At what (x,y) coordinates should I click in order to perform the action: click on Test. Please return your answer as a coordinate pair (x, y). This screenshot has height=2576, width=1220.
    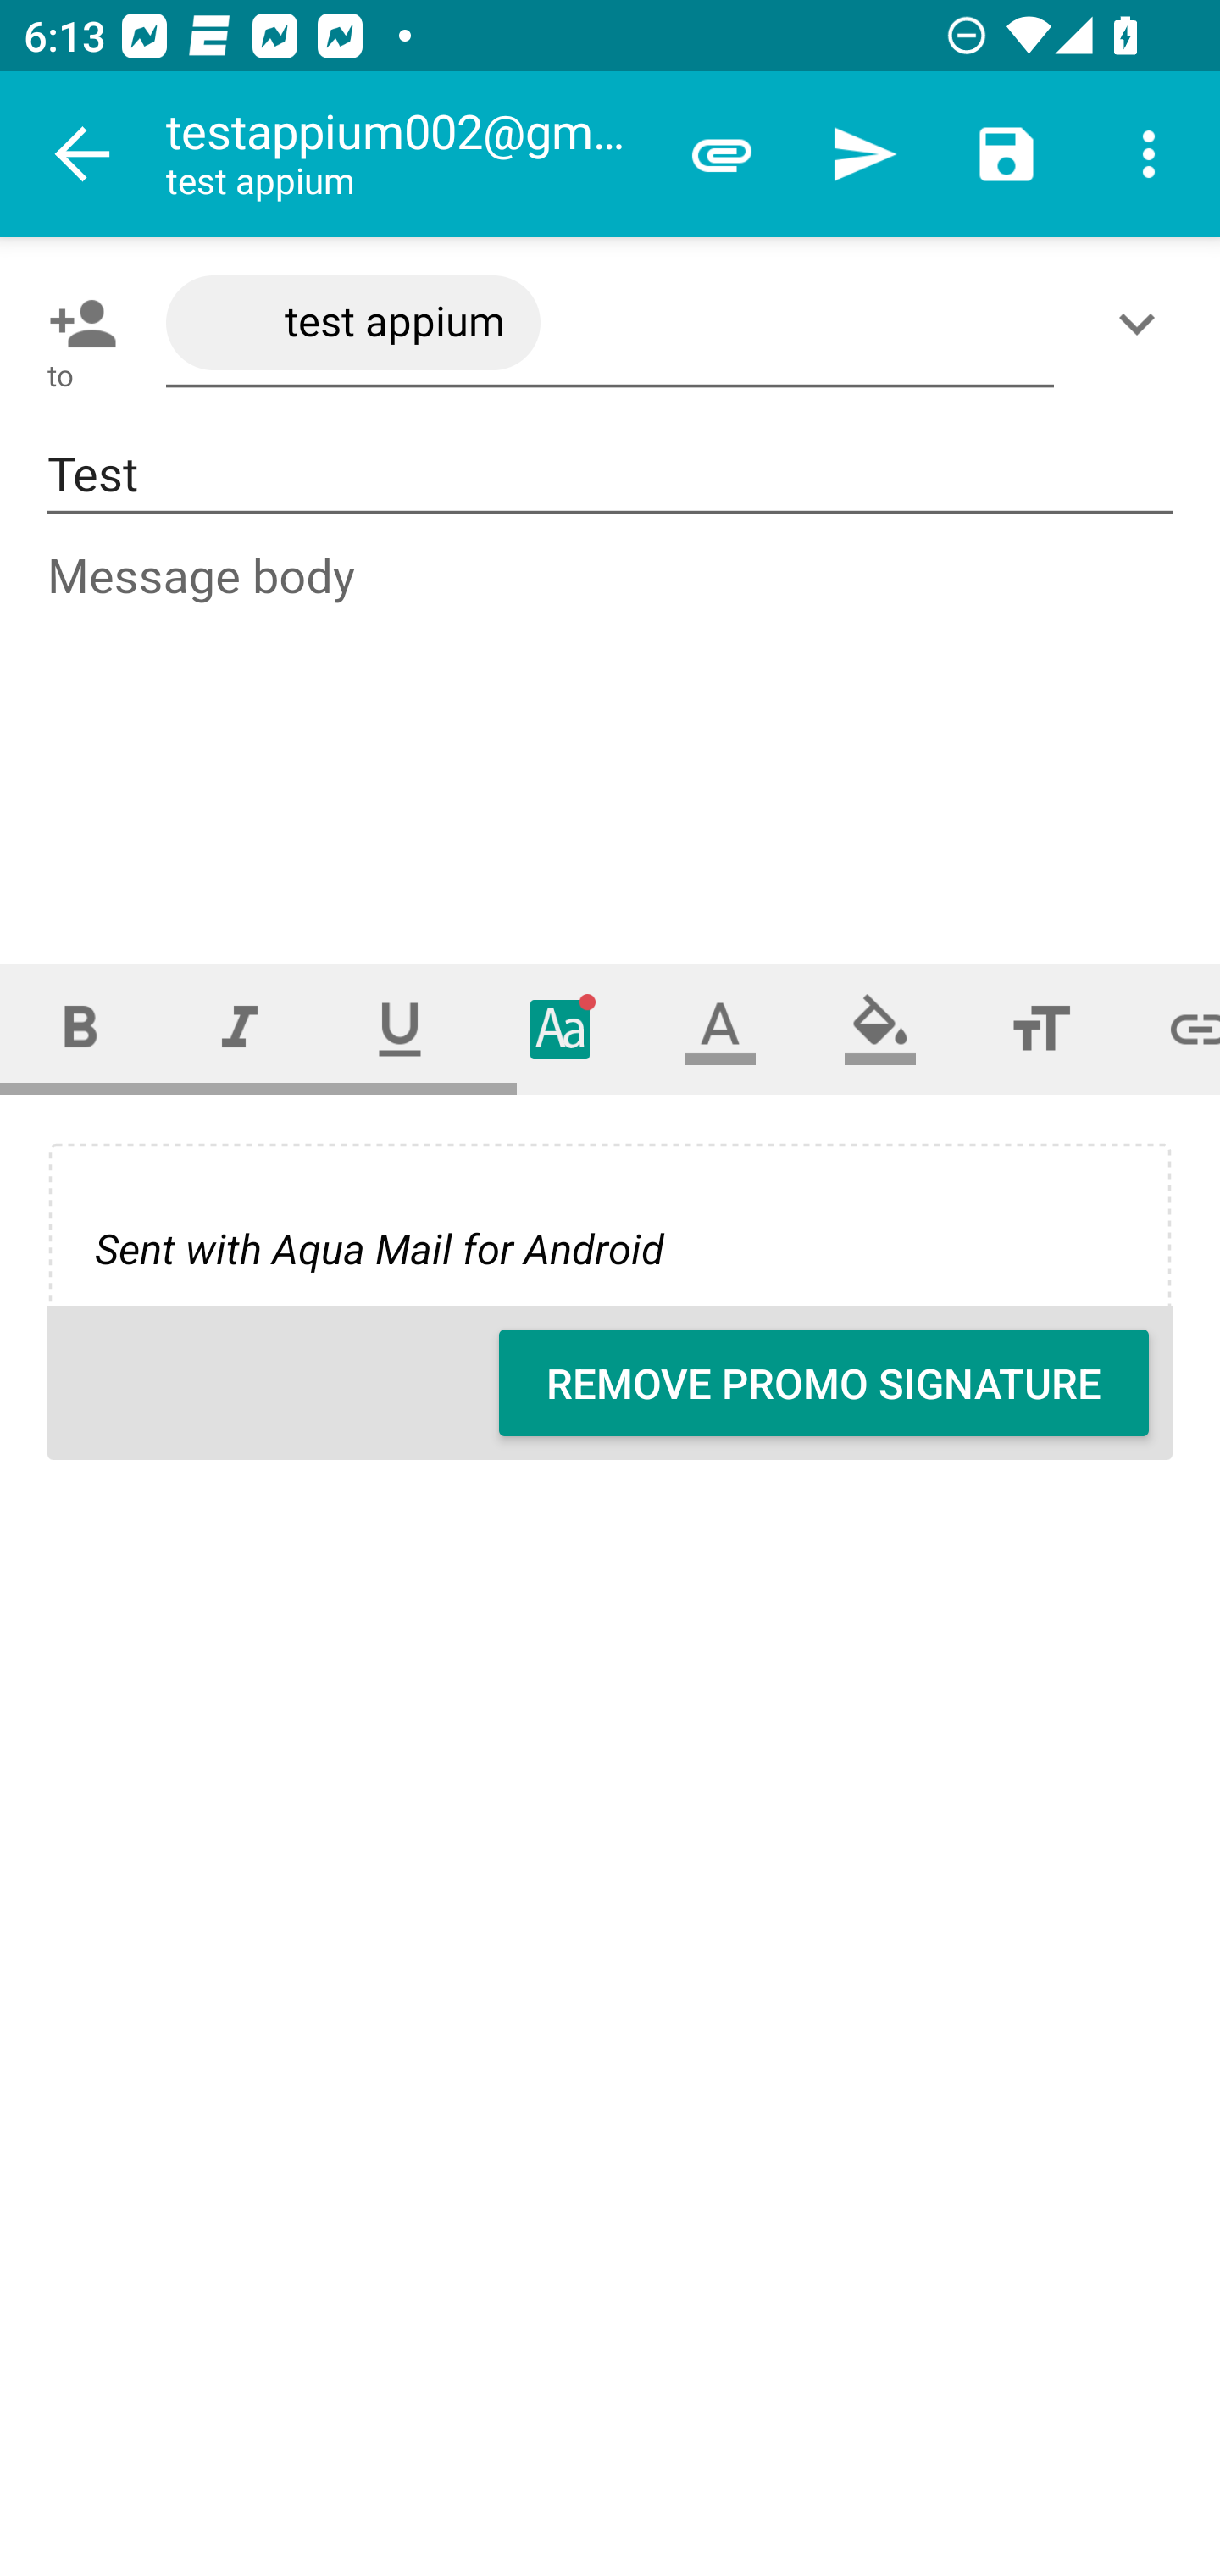
    Looking at the image, I should click on (610, 475).